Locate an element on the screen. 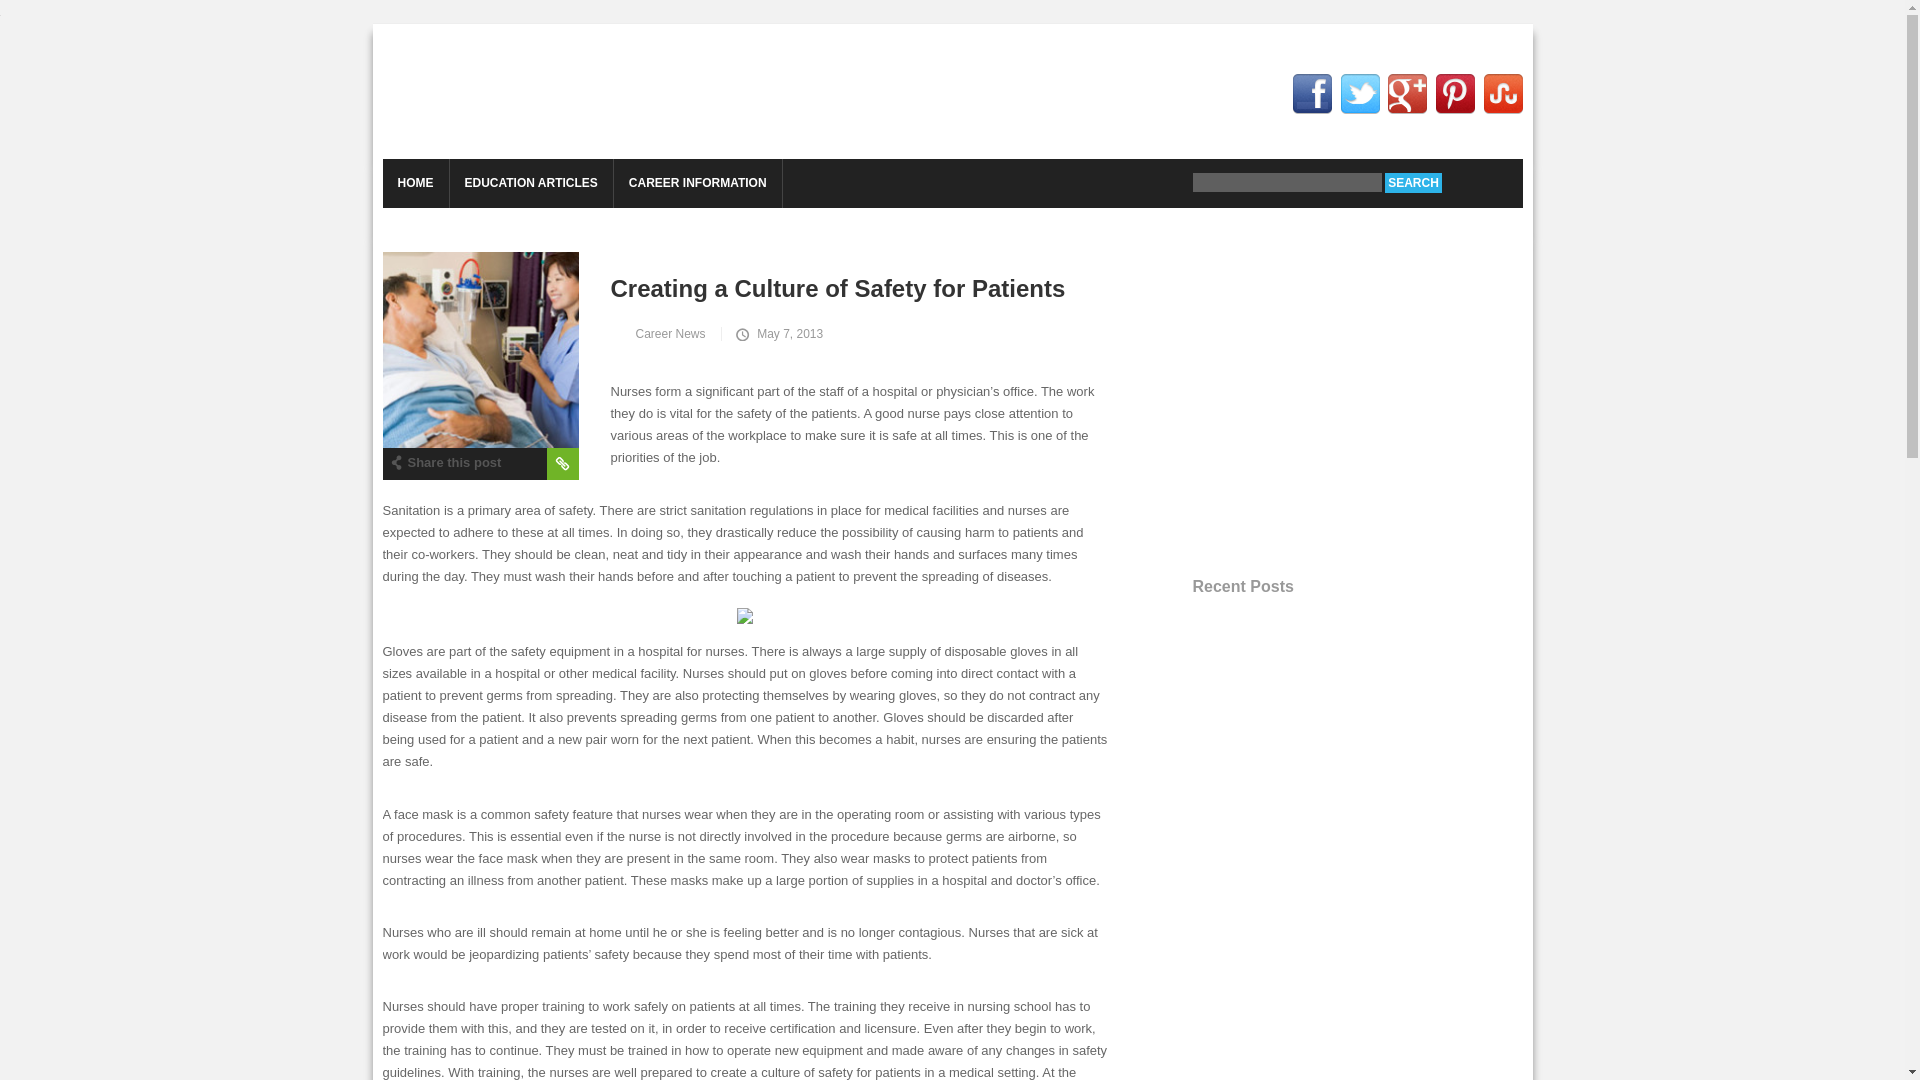 Image resolution: width=1920 pixels, height=1080 pixels. Permalink to Creating a Culture of Safety for Patients is located at coordinates (755, 286).